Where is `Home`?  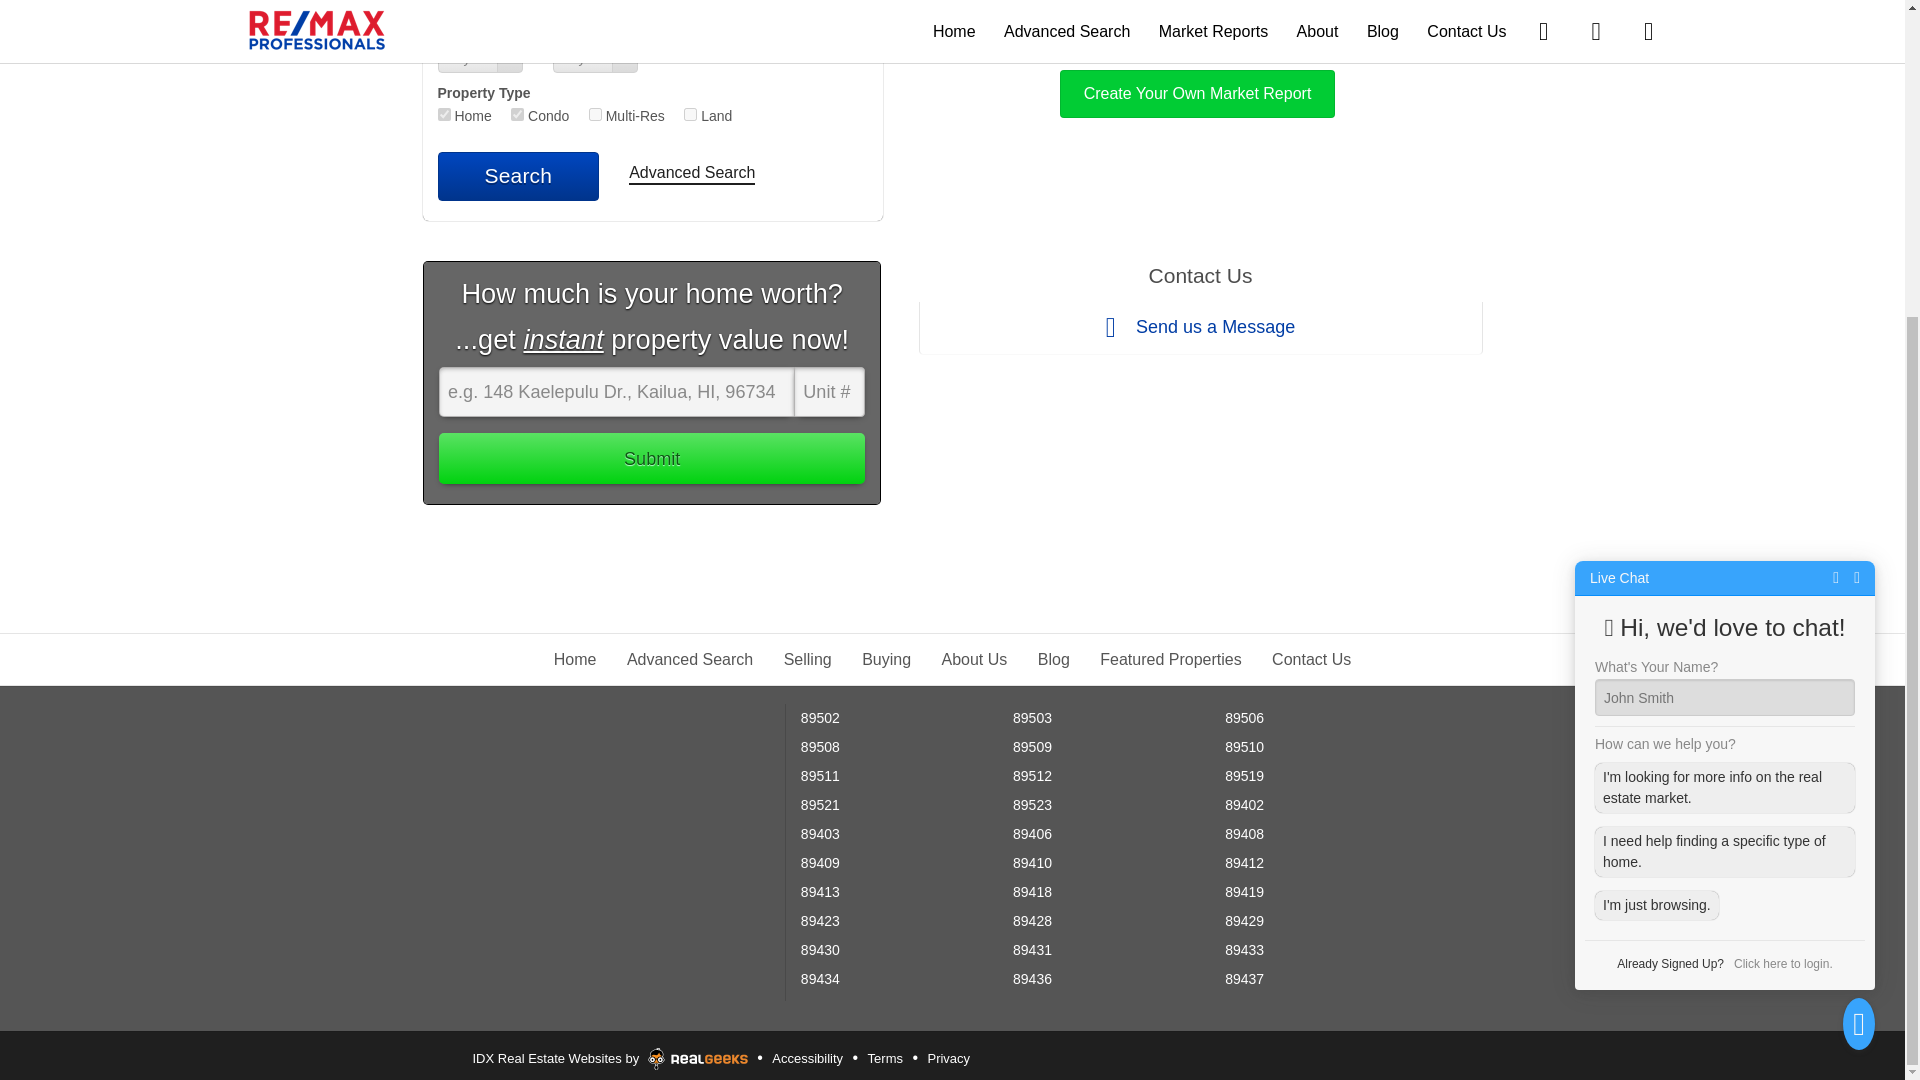
Home is located at coordinates (576, 660).